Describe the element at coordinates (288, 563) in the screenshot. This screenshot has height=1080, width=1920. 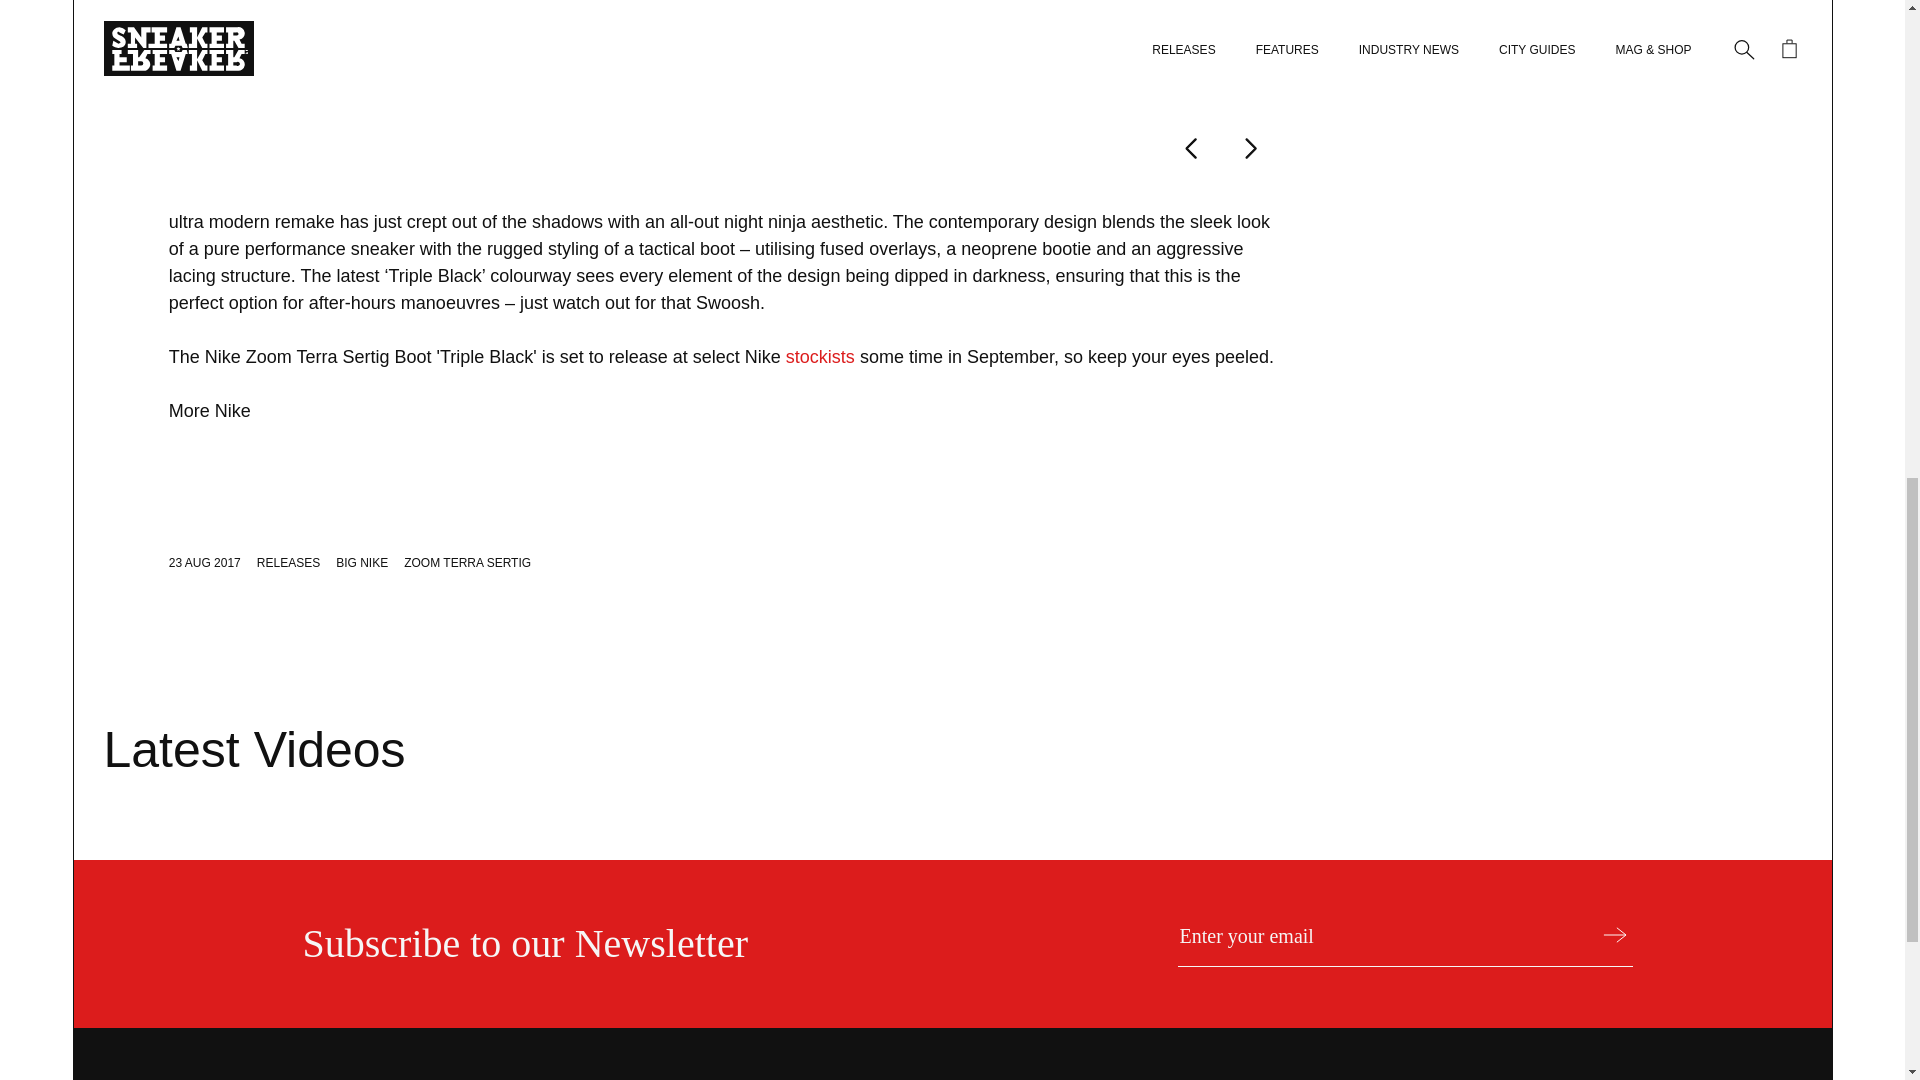
I see `RELEASES` at that location.